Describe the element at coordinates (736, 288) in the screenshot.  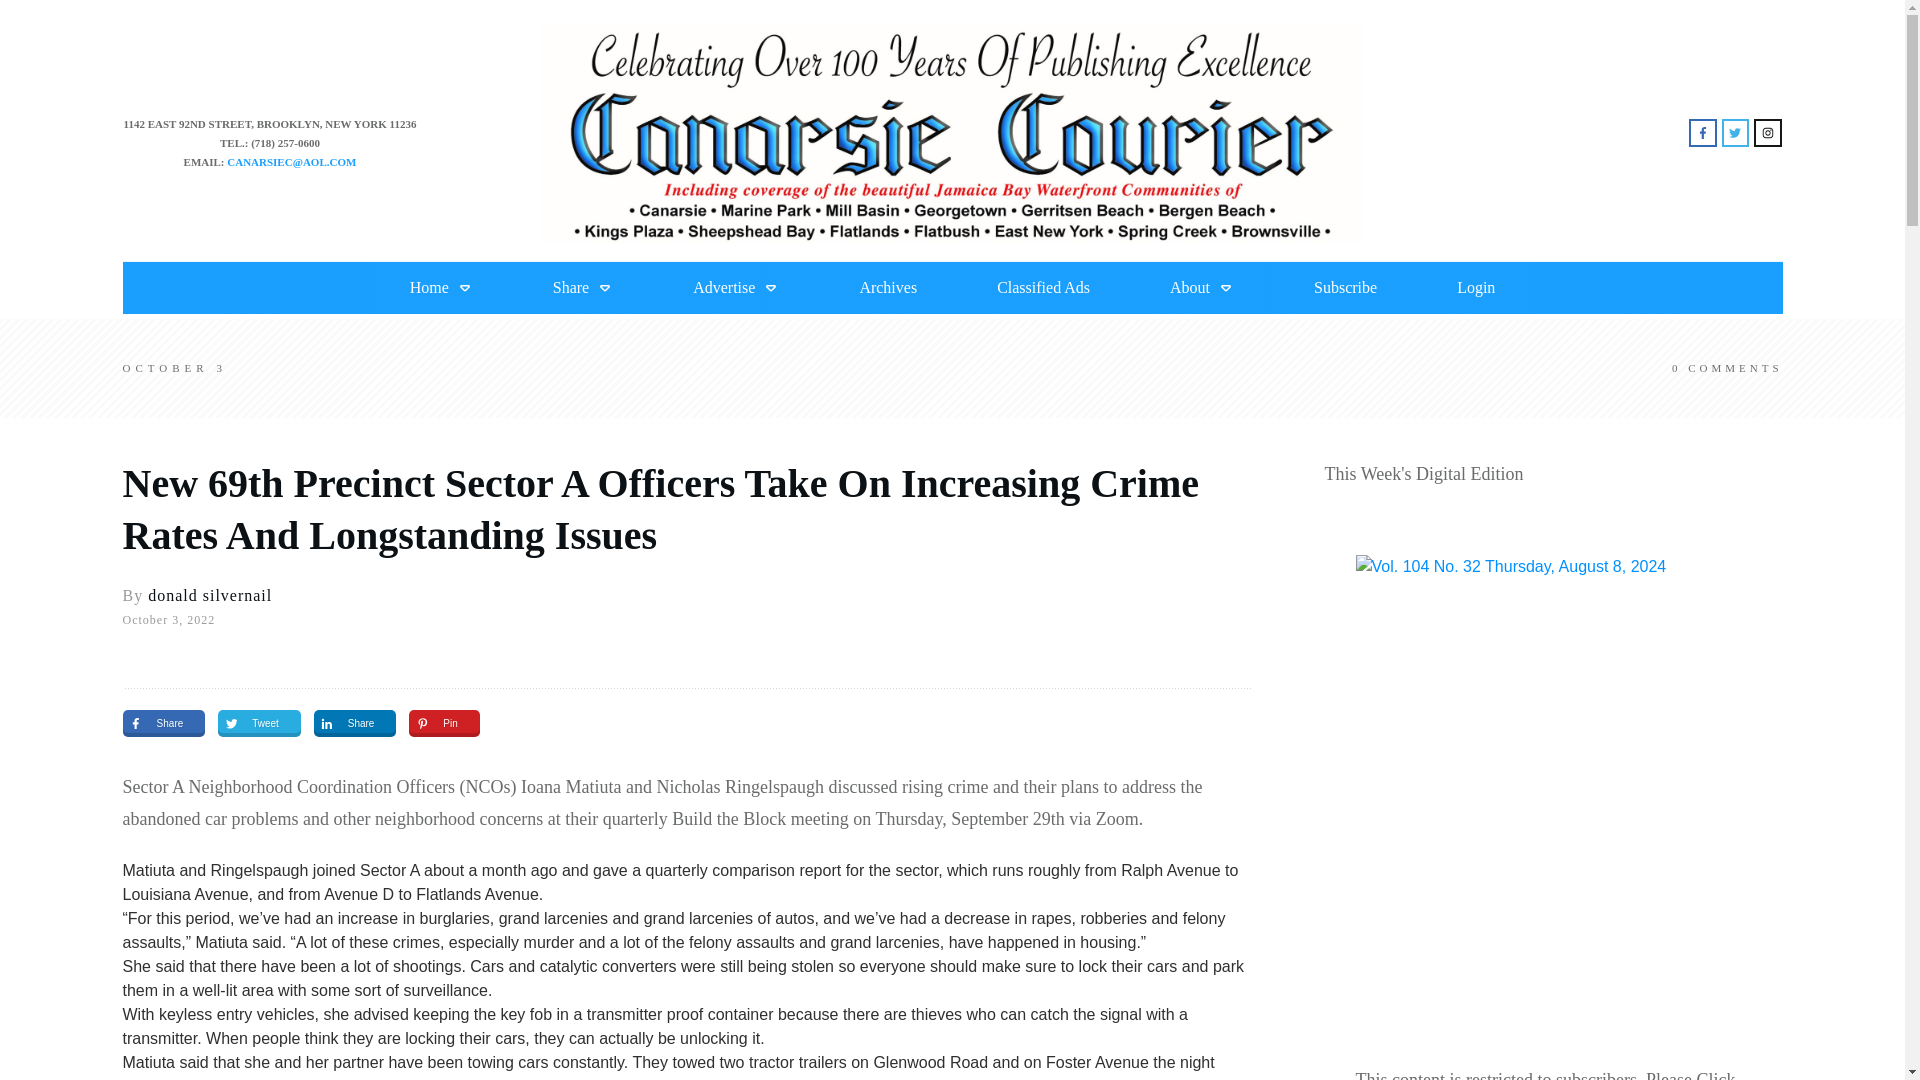
I see `Advertise` at that location.